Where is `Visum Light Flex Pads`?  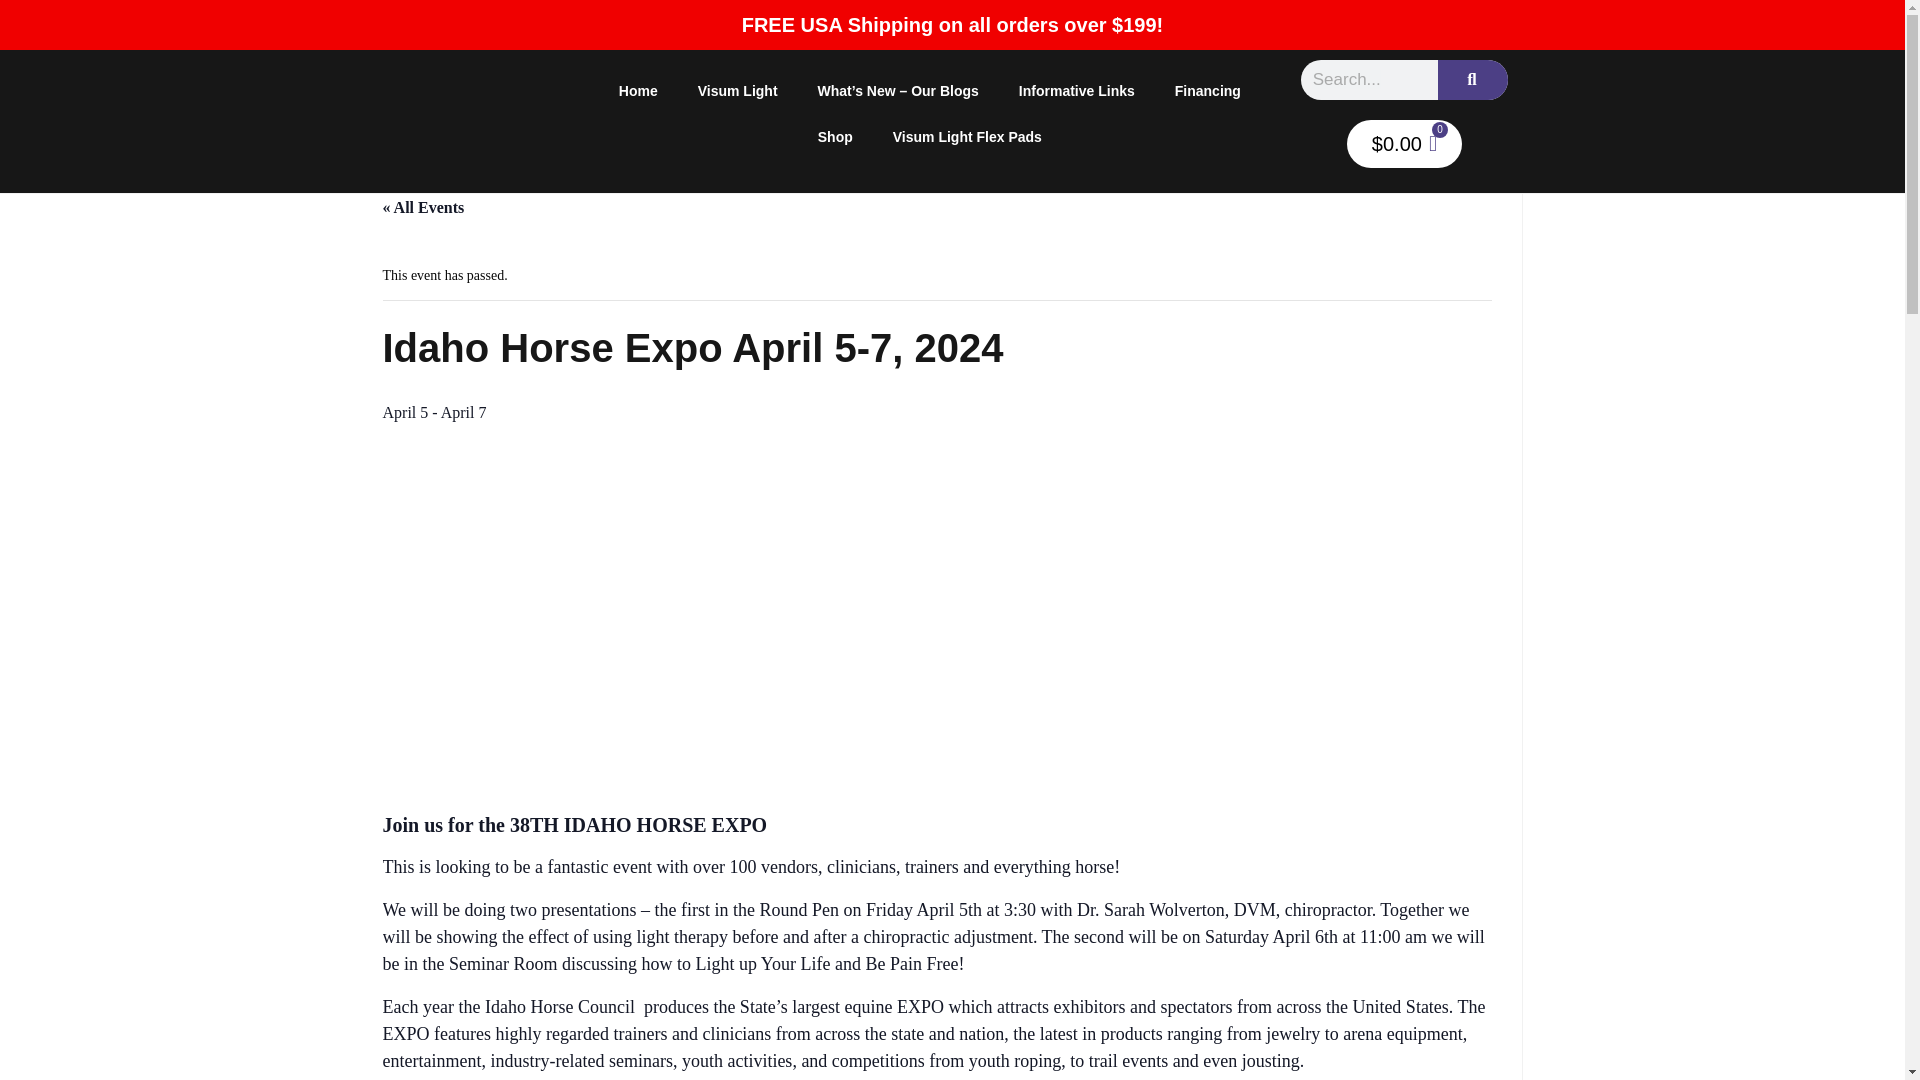
Visum Light Flex Pads is located at coordinates (967, 136).